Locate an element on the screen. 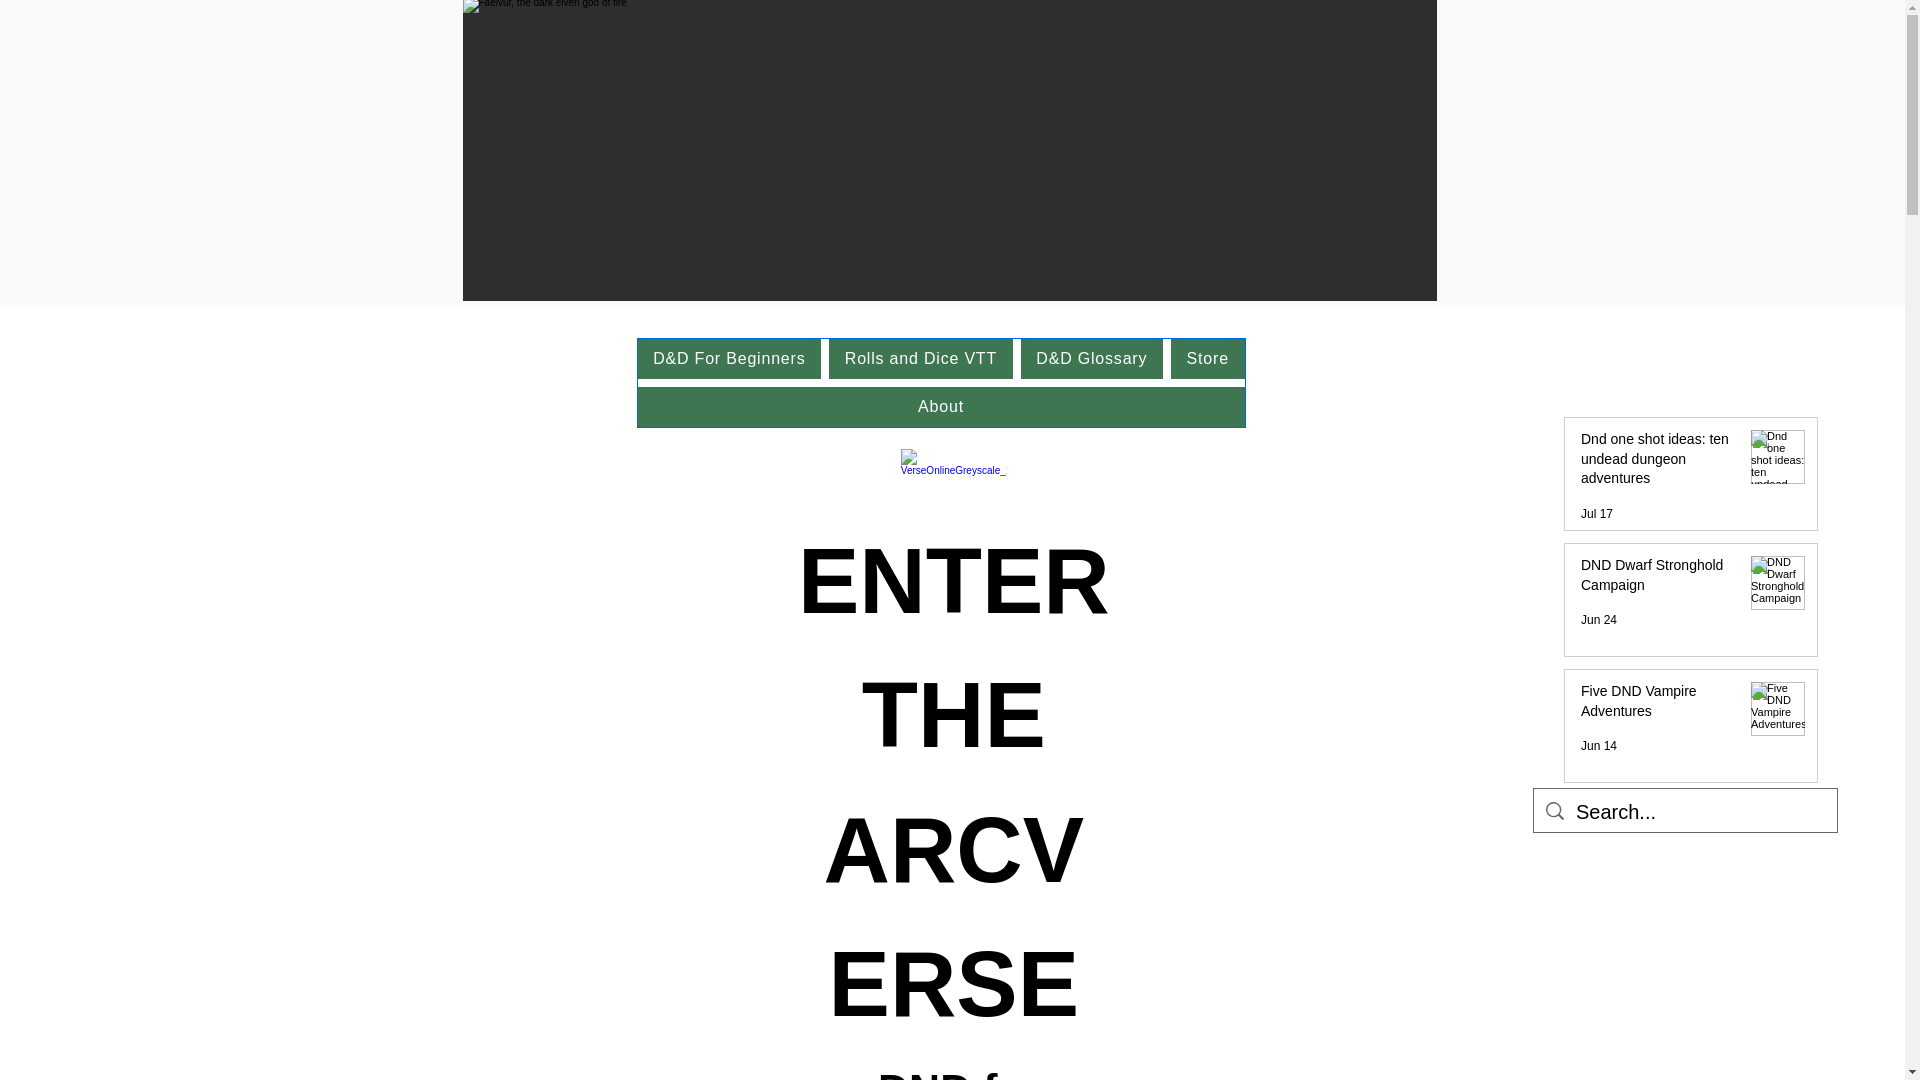 The width and height of the screenshot is (1920, 1080). Jun 24 is located at coordinates (1598, 620).